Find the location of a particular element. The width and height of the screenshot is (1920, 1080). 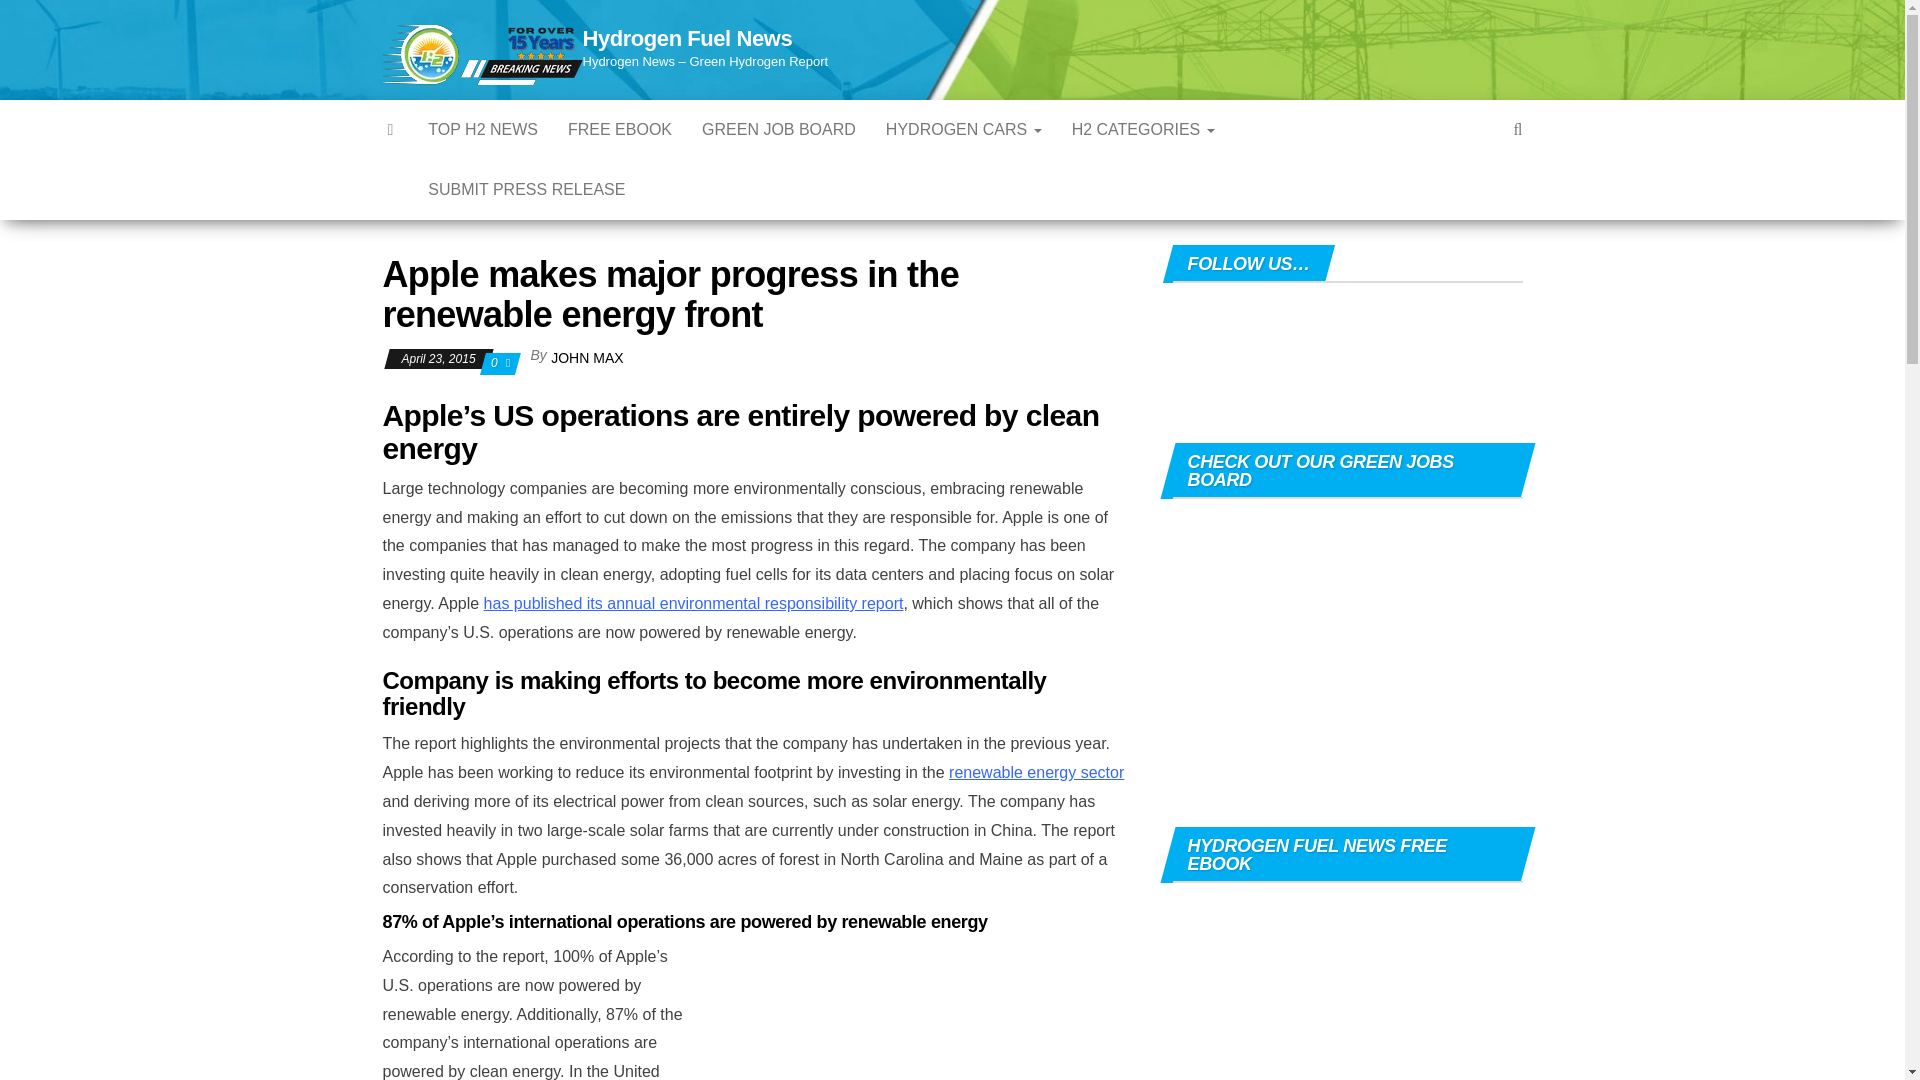

Green Job Board is located at coordinates (779, 130).